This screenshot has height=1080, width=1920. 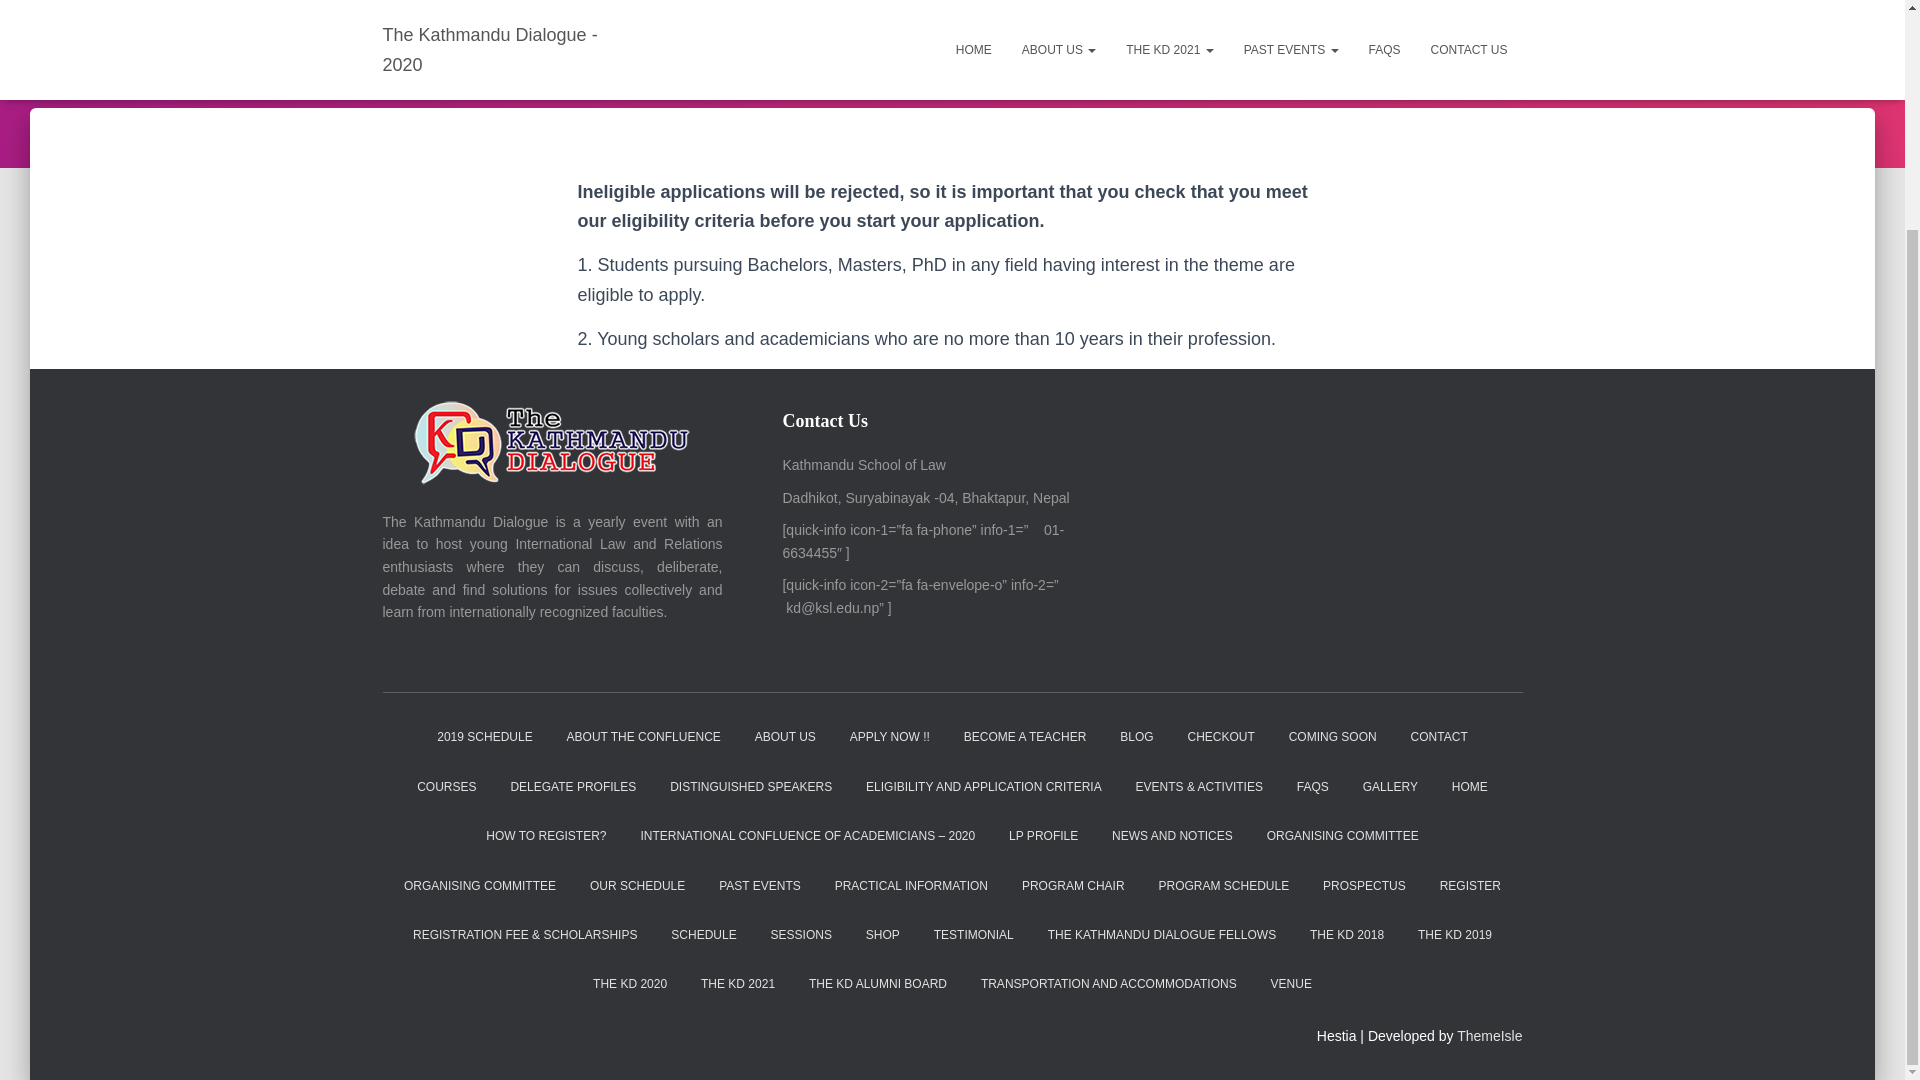 What do you see at coordinates (572, 787) in the screenshot?
I see `DELEGATE PROFILES` at bounding box center [572, 787].